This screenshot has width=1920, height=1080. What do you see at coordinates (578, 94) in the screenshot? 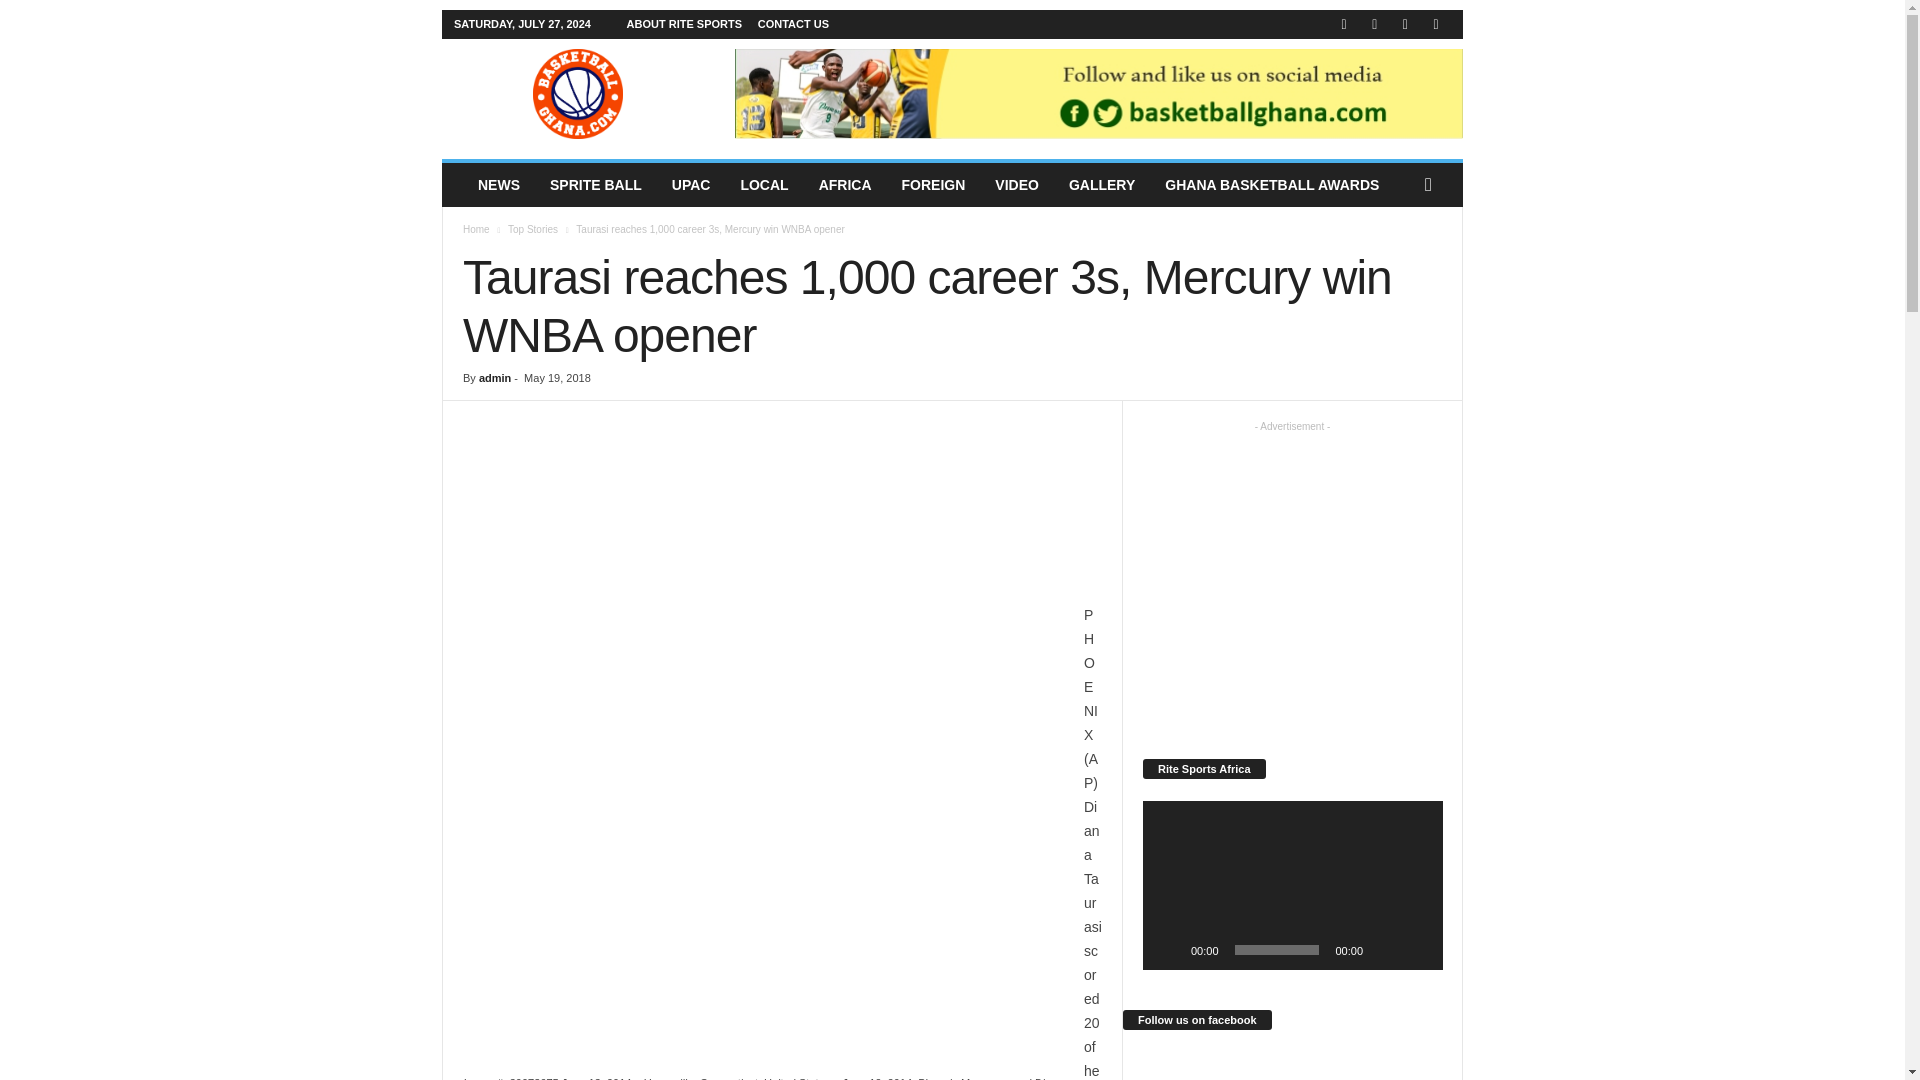
I see `Basket Ball Ghana` at bounding box center [578, 94].